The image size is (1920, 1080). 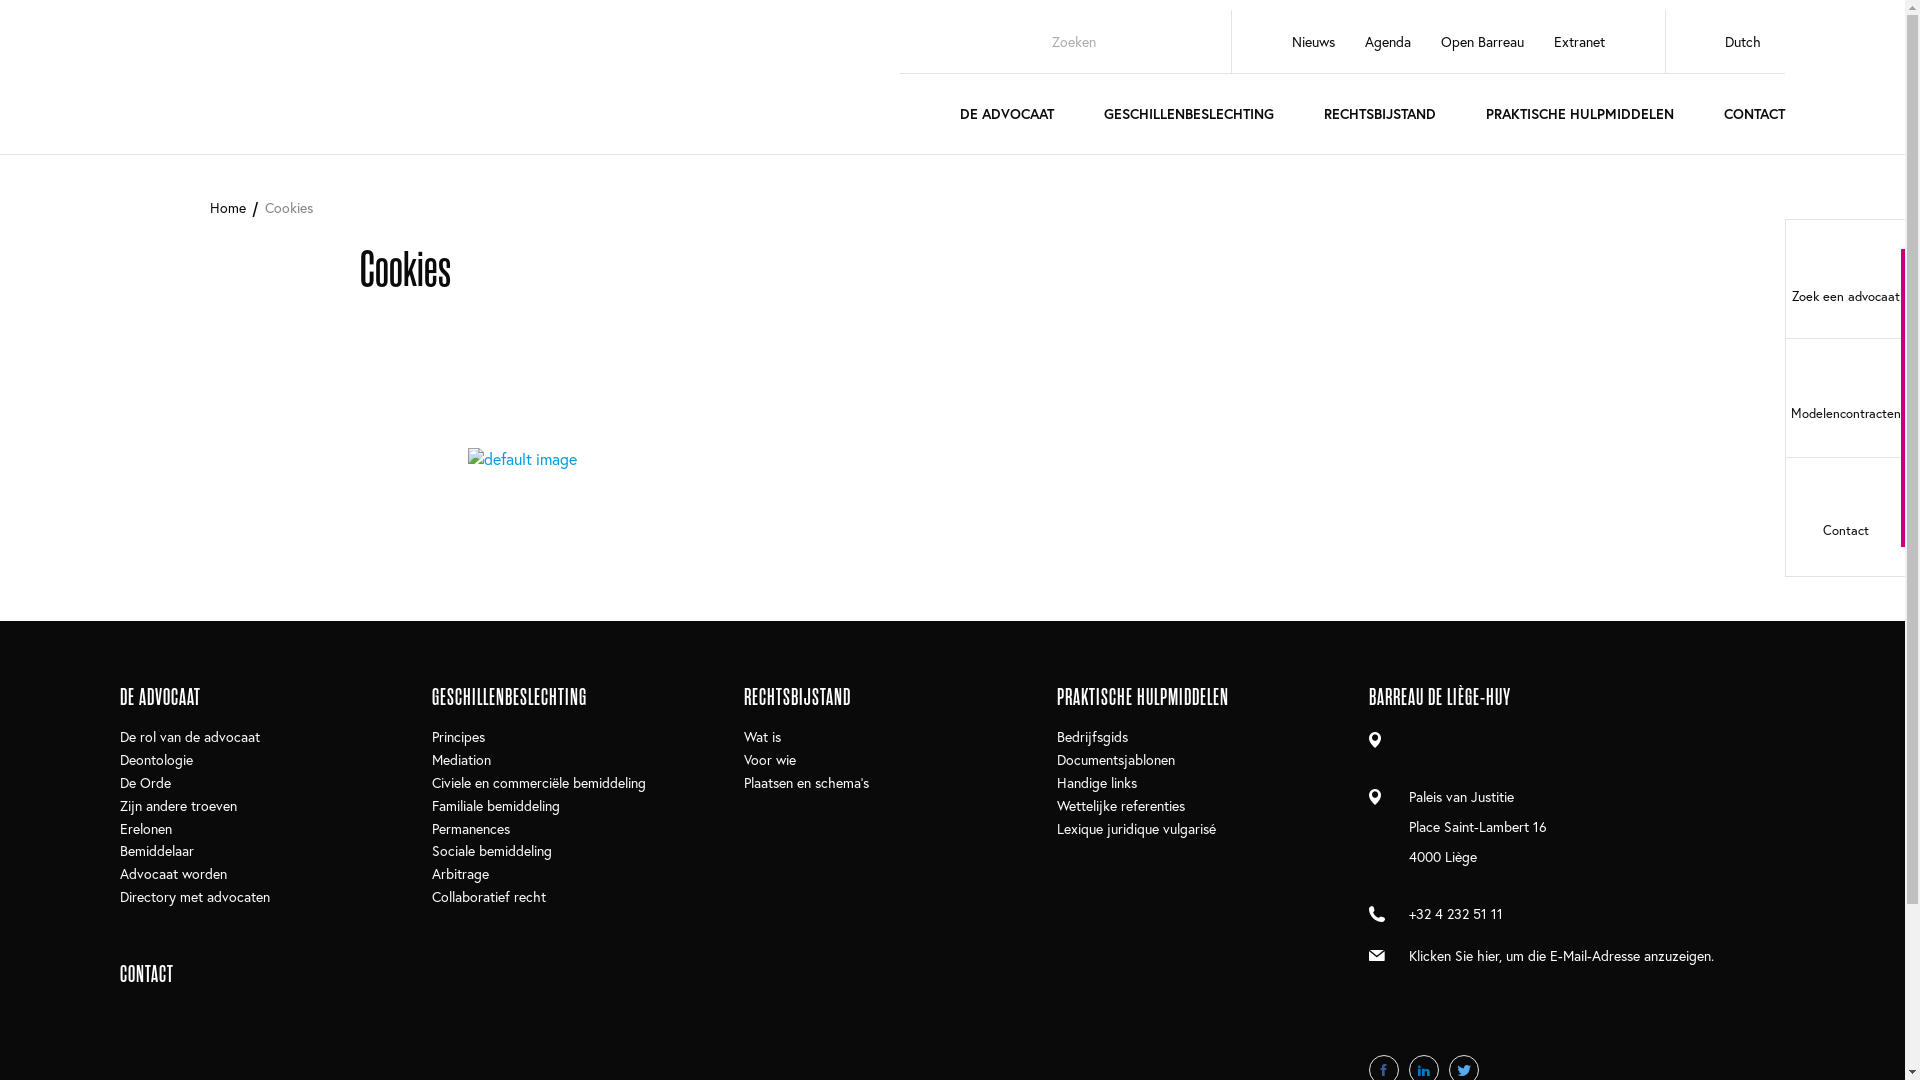 What do you see at coordinates (471, 828) in the screenshot?
I see `Permanences` at bounding box center [471, 828].